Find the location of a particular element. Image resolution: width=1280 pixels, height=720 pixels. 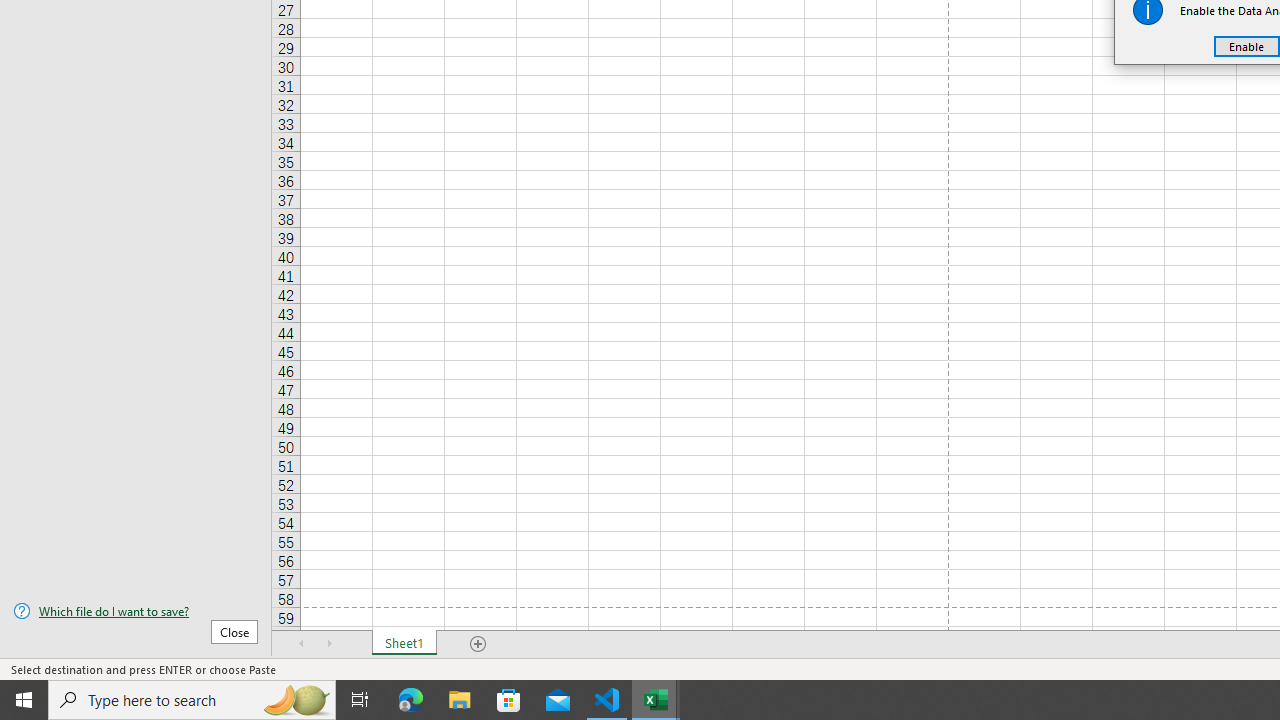

Task View is located at coordinates (360, 700).